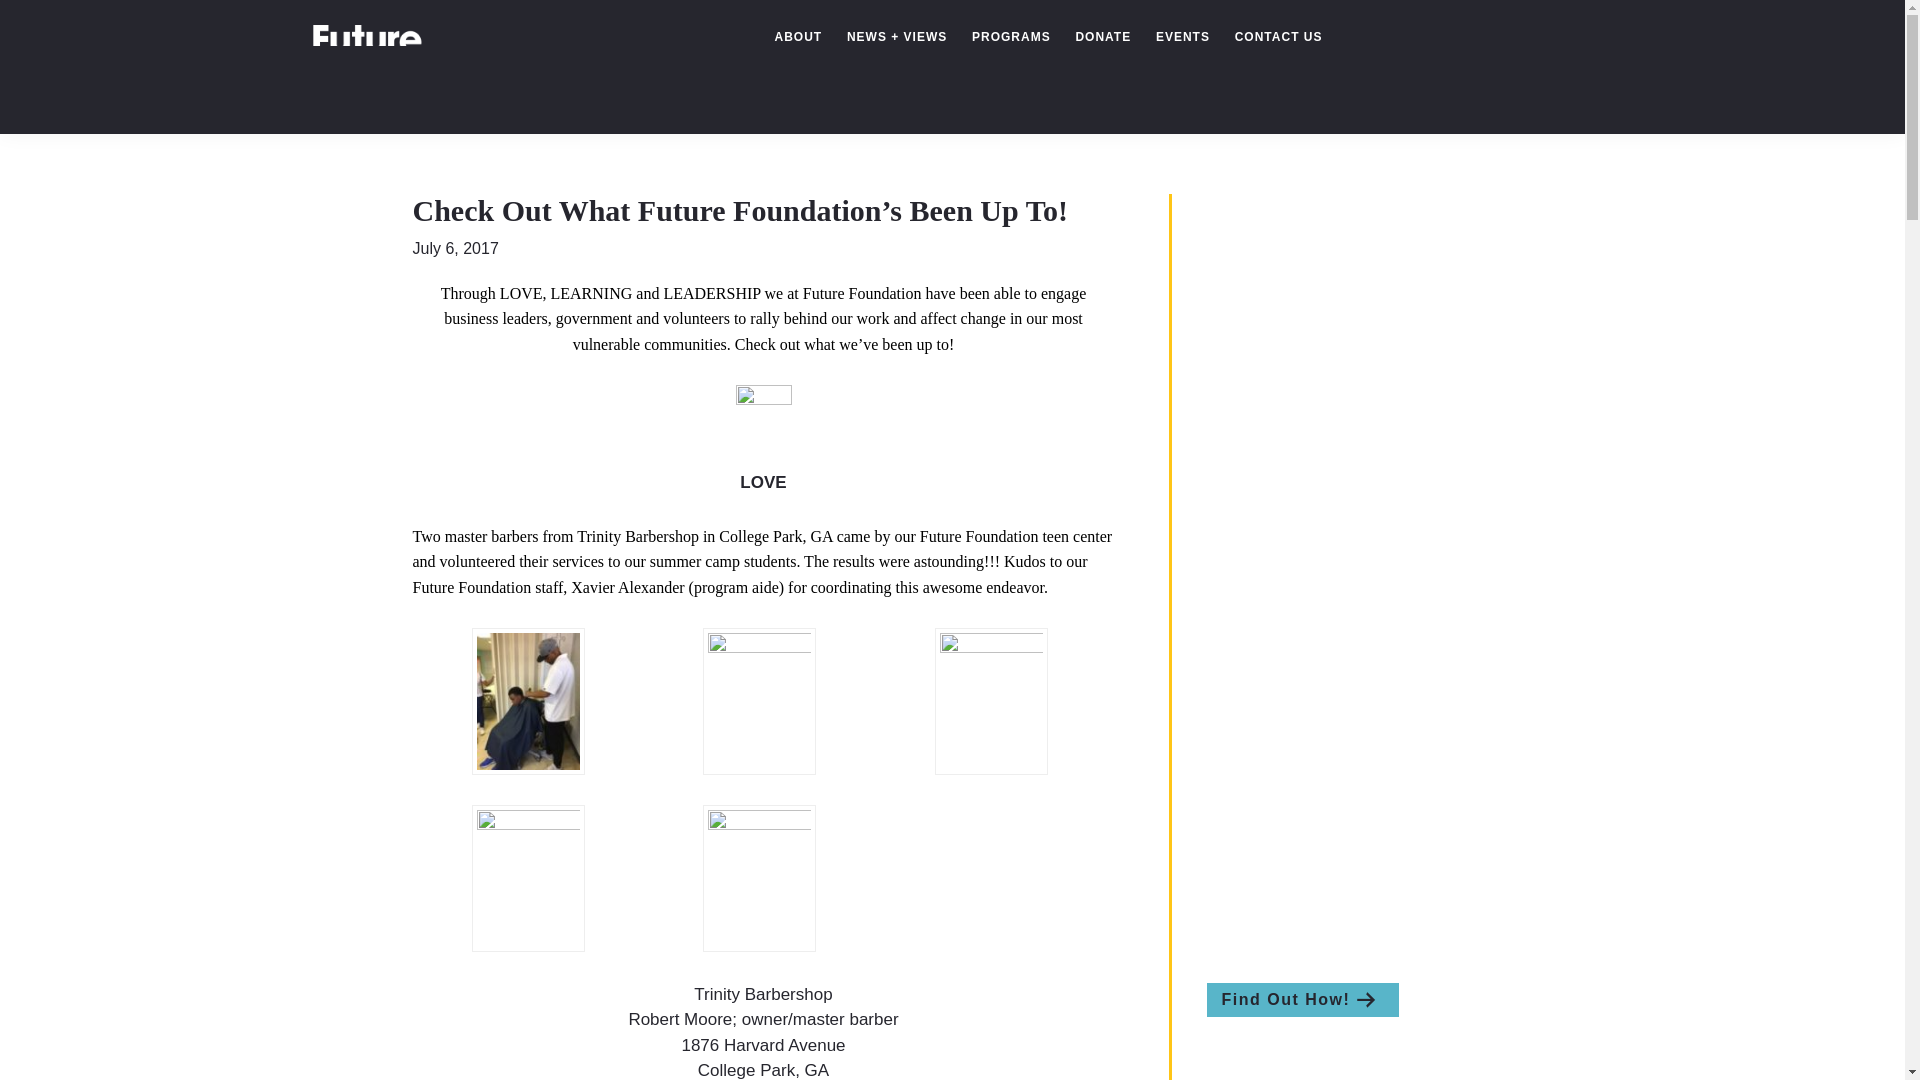  I want to click on EVENTS, so click(1182, 37).